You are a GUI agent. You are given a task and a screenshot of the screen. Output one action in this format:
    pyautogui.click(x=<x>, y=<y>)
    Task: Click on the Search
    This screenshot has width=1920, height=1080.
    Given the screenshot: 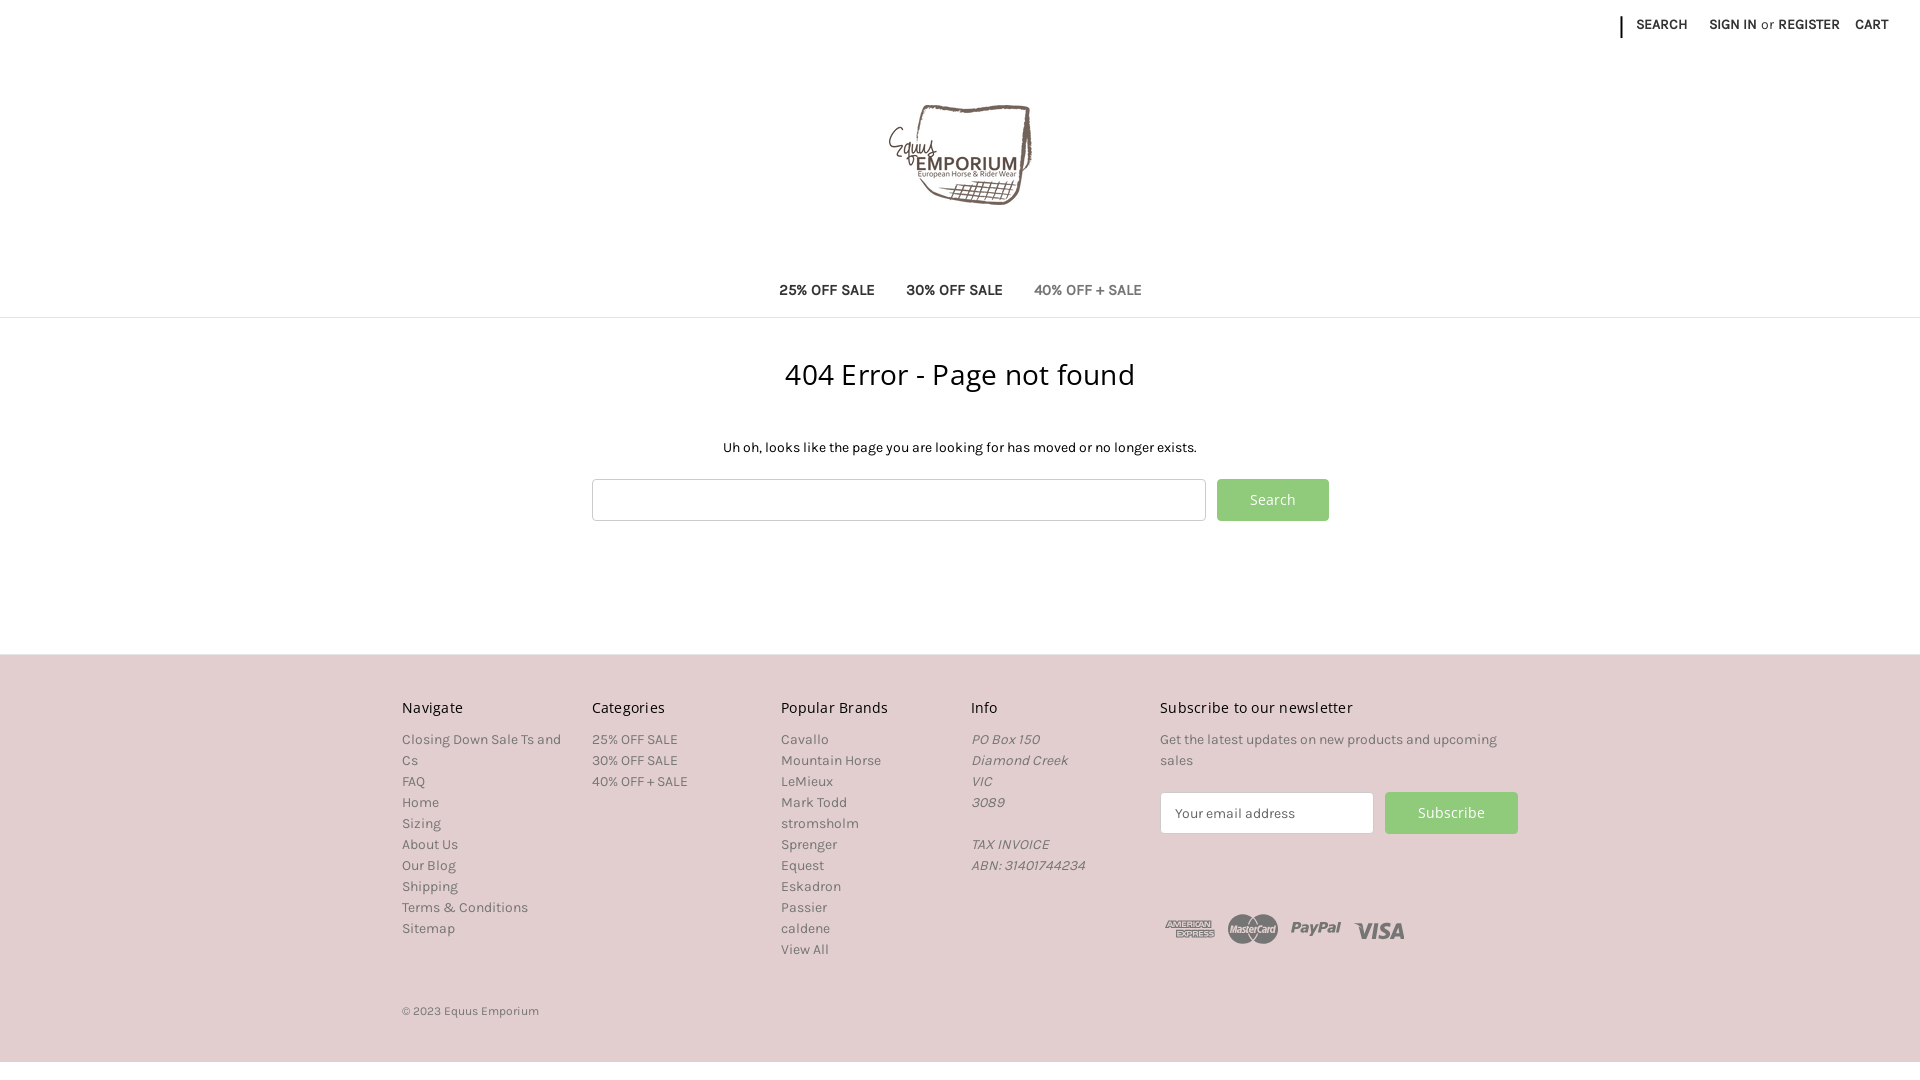 What is the action you would take?
    pyautogui.click(x=1273, y=500)
    